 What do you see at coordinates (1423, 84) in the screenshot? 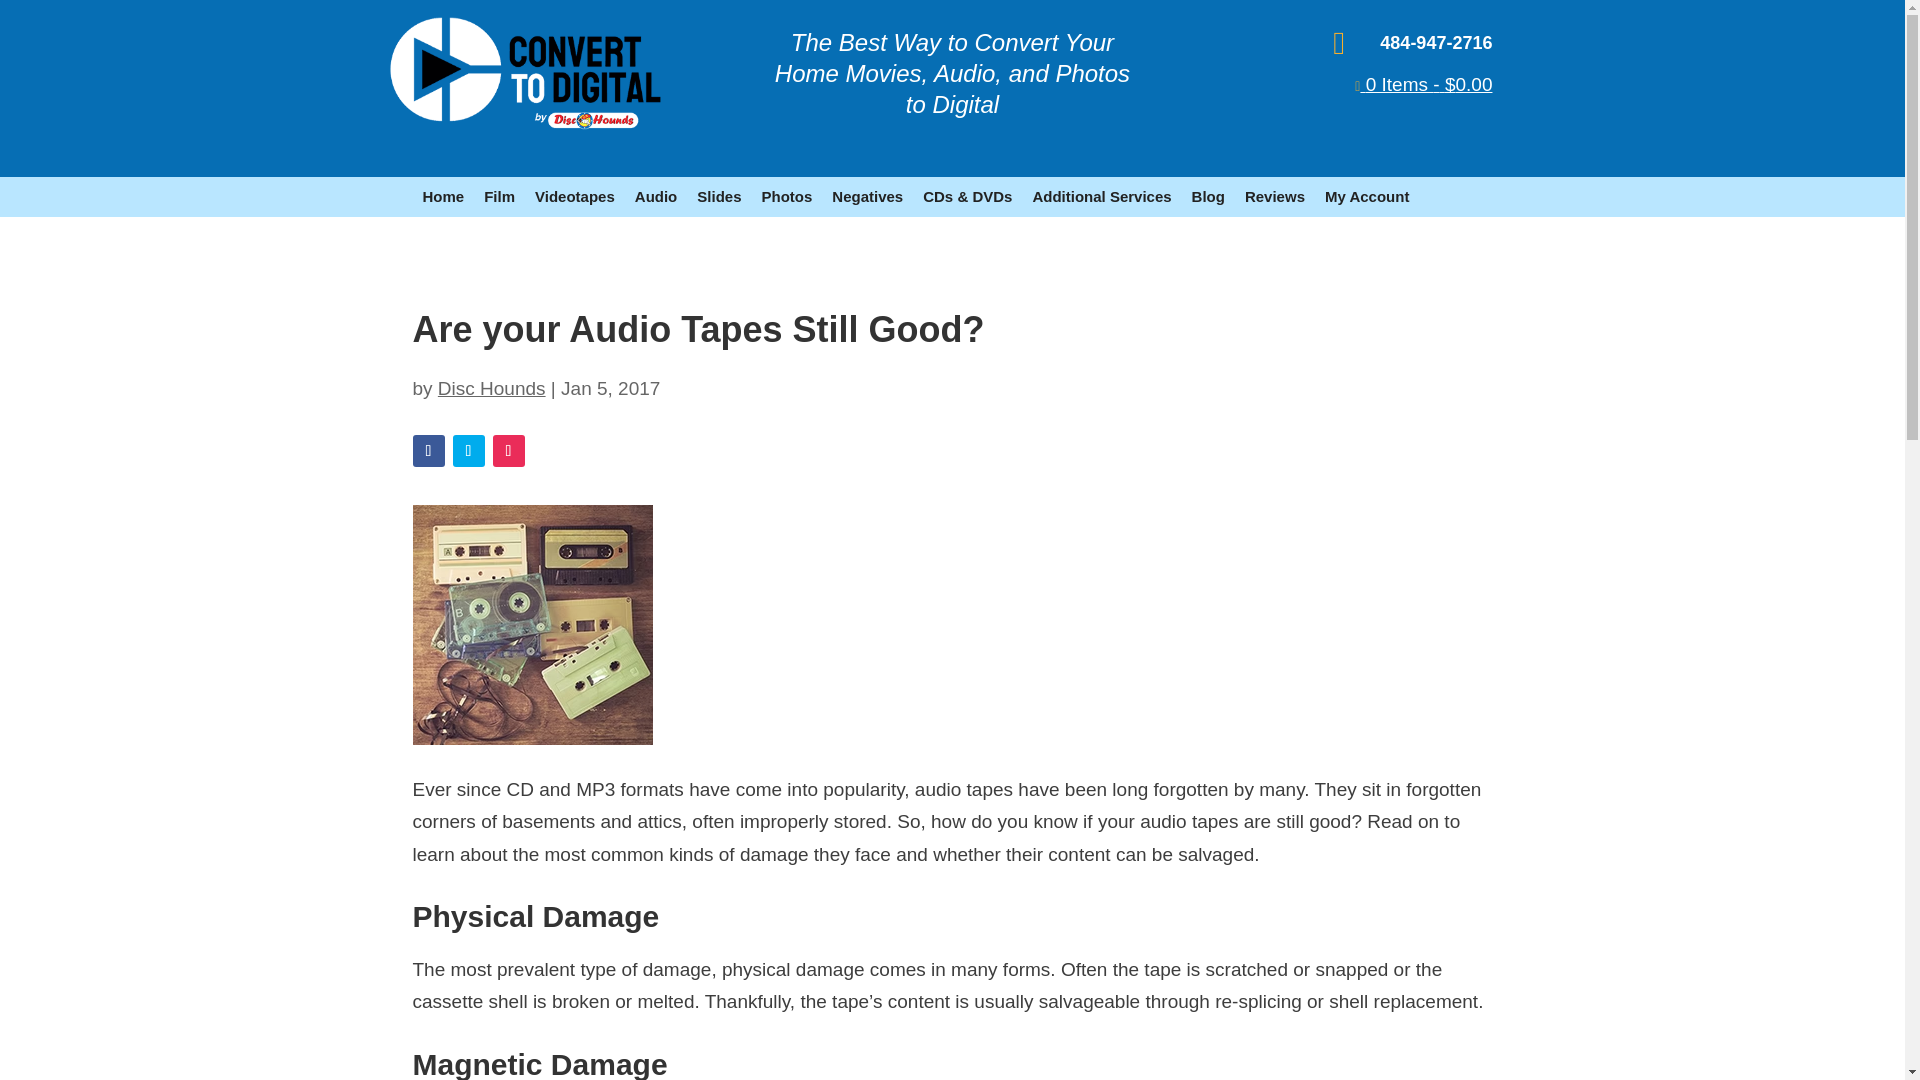
I see `Cart` at bounding box center [1423, 84].